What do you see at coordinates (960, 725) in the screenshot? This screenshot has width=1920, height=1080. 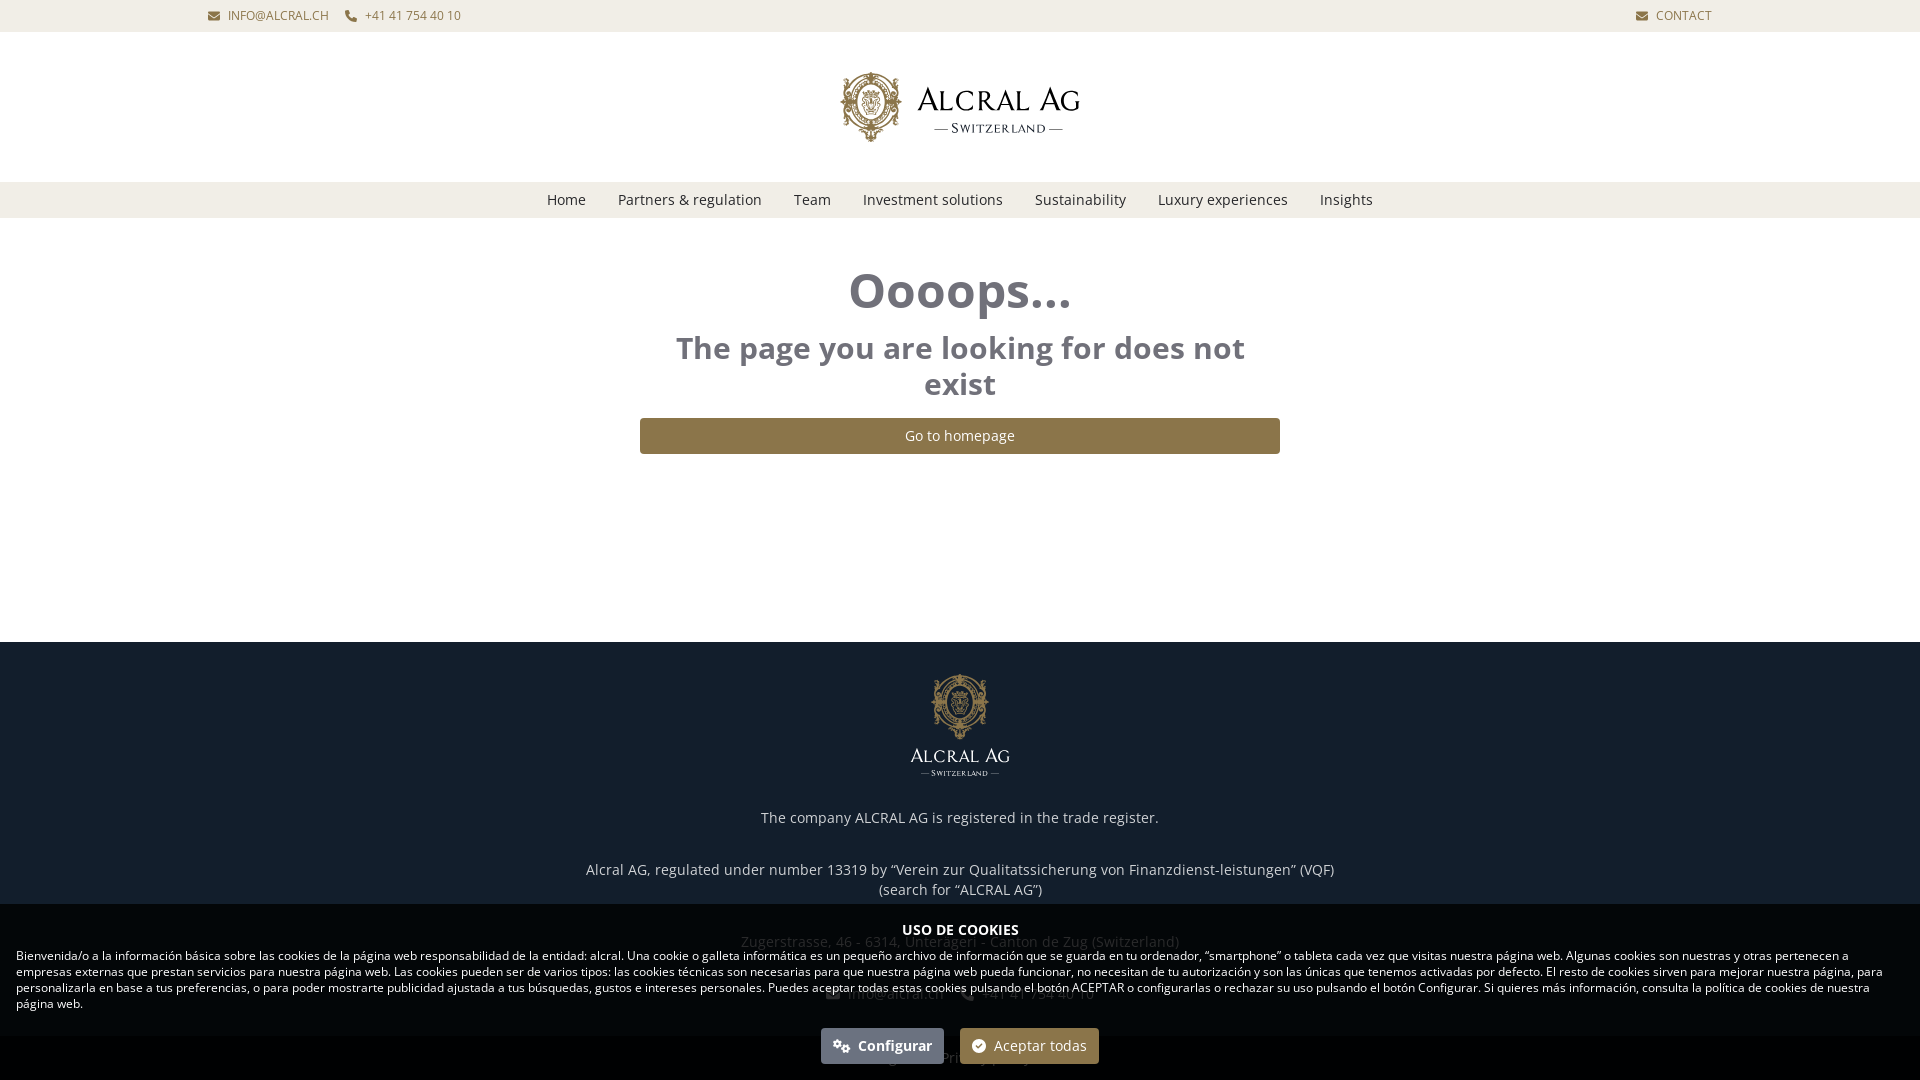 I see `logo` at bounding box center [960, 725].